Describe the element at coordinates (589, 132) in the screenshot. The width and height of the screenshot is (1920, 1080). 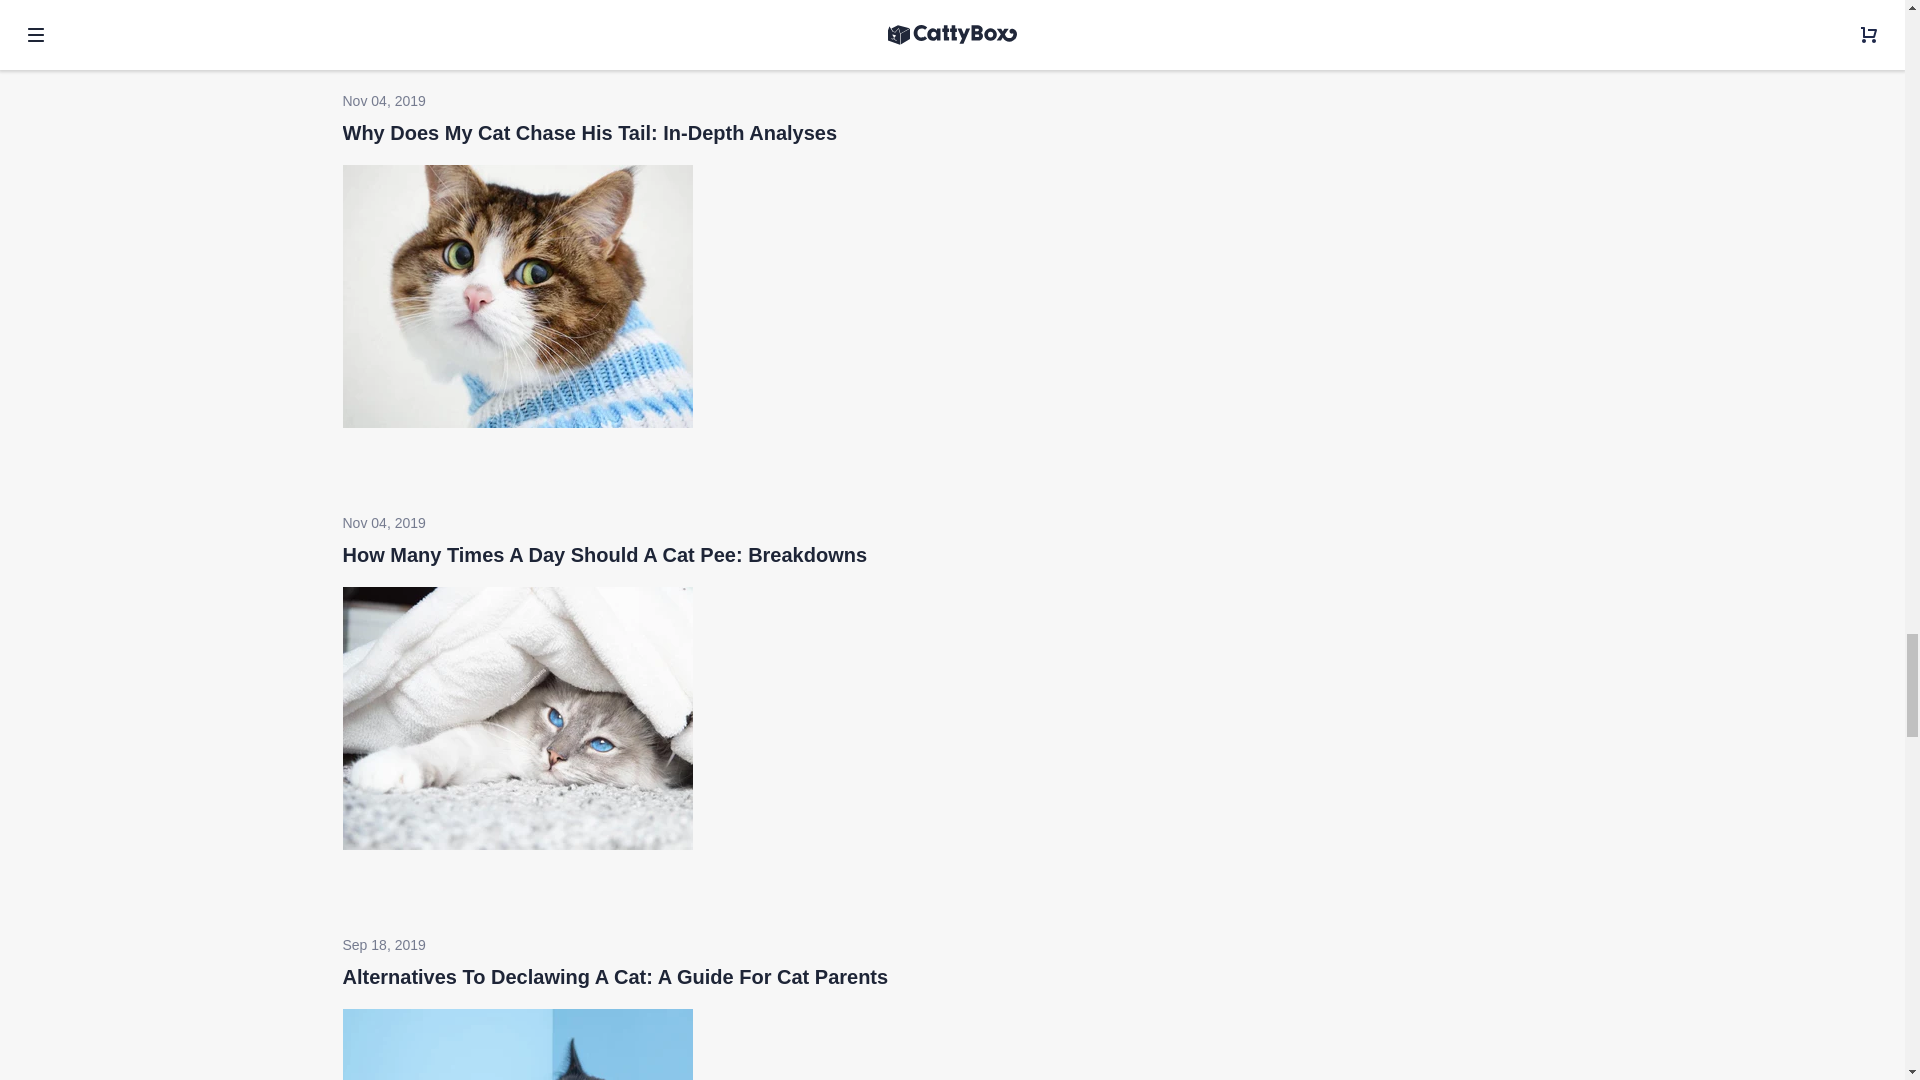
I see `Why Does My Cat Chase His Tail: In-Depth Analyses` at that location.